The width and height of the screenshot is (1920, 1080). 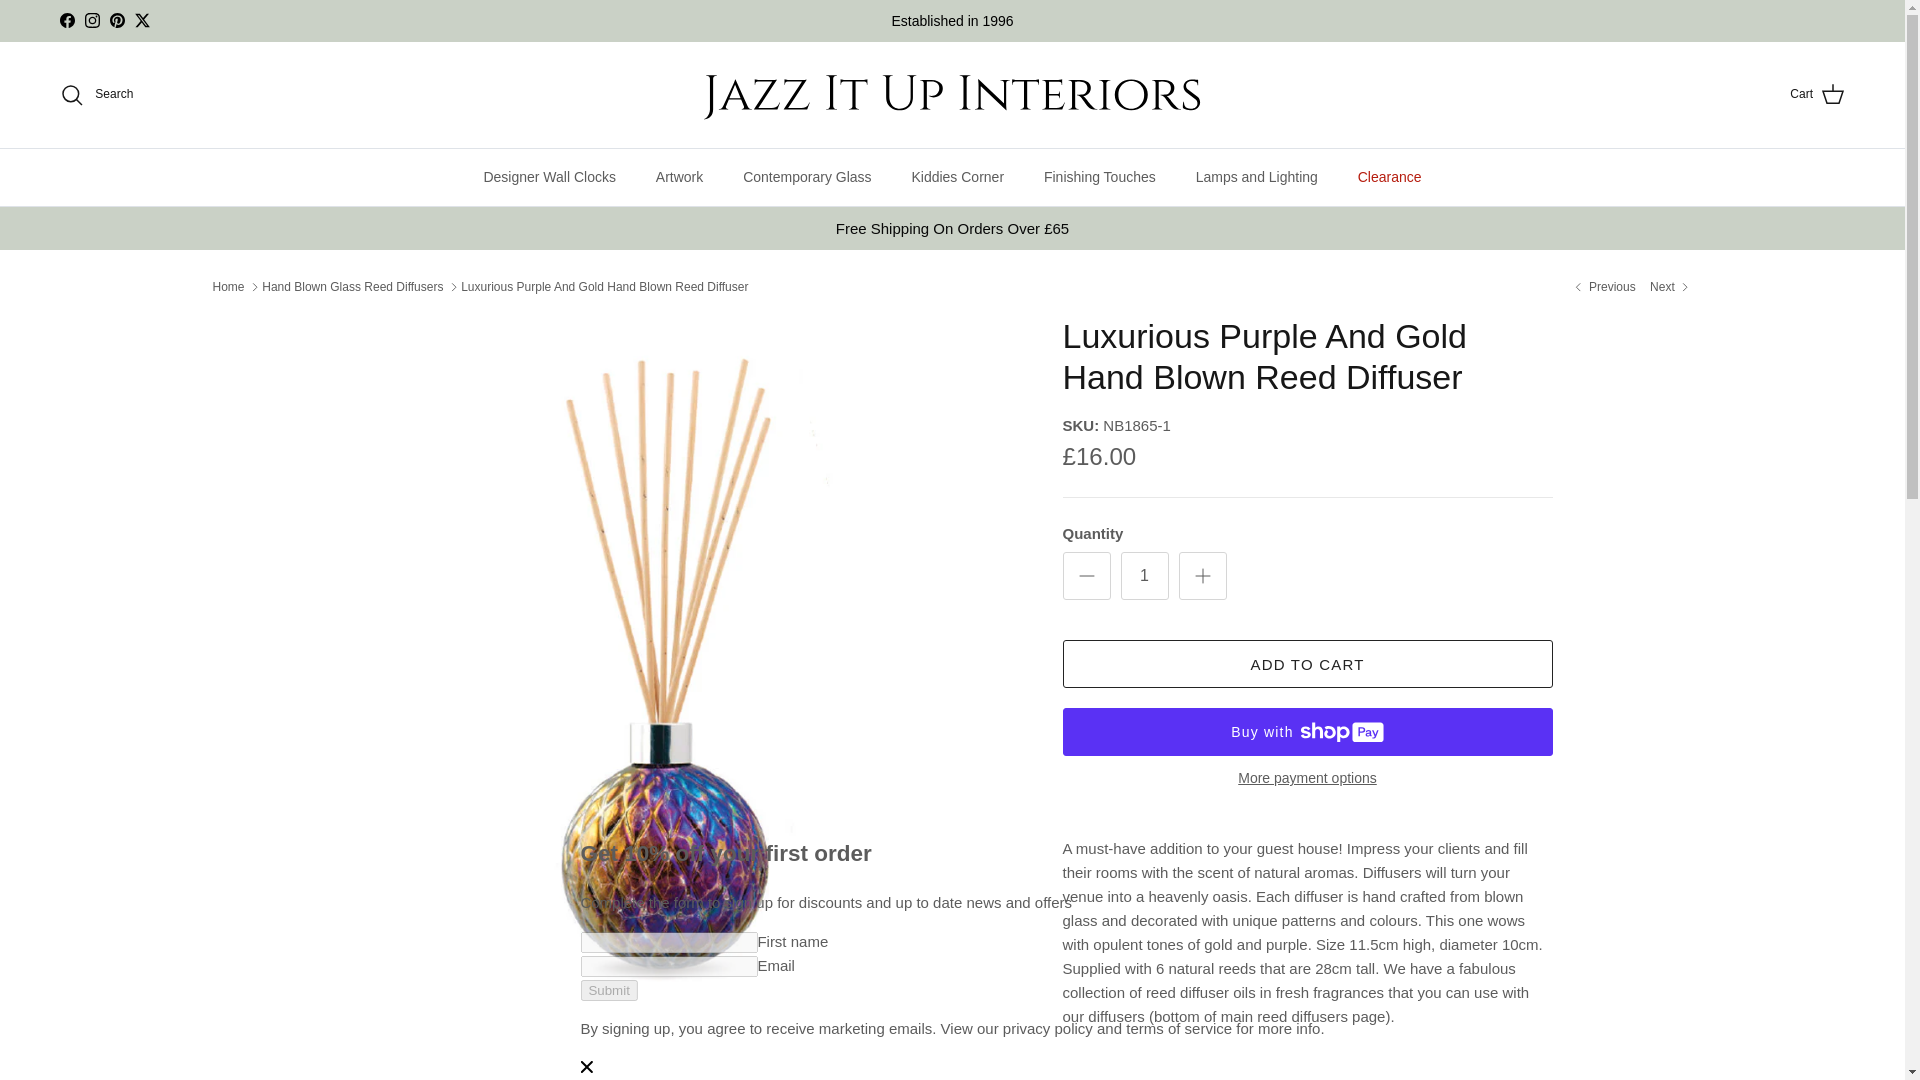 What do you see at coordinates (1817, 95) in the screenshot?
I see `Cart` at bounding box center [1817, 95].